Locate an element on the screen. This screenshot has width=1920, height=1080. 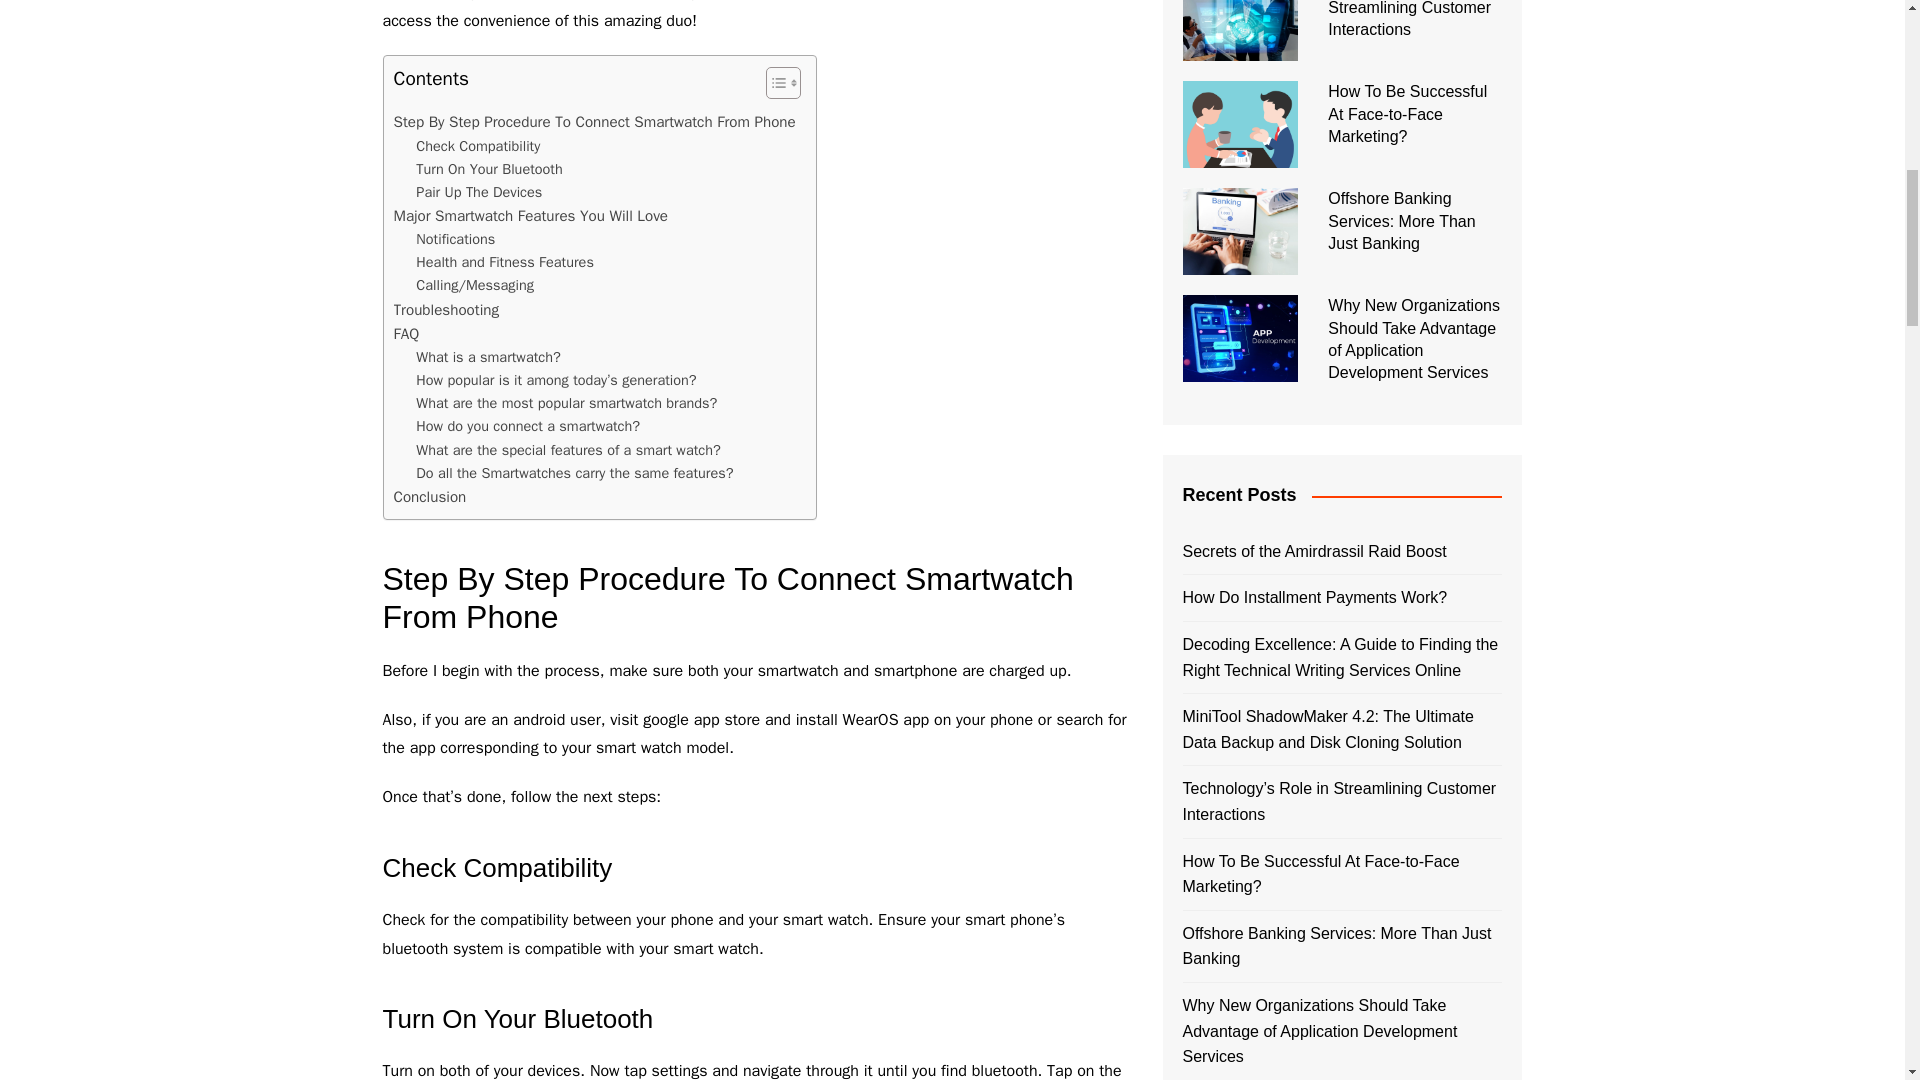
Troubleshooting is located at coordinates (446, 310).